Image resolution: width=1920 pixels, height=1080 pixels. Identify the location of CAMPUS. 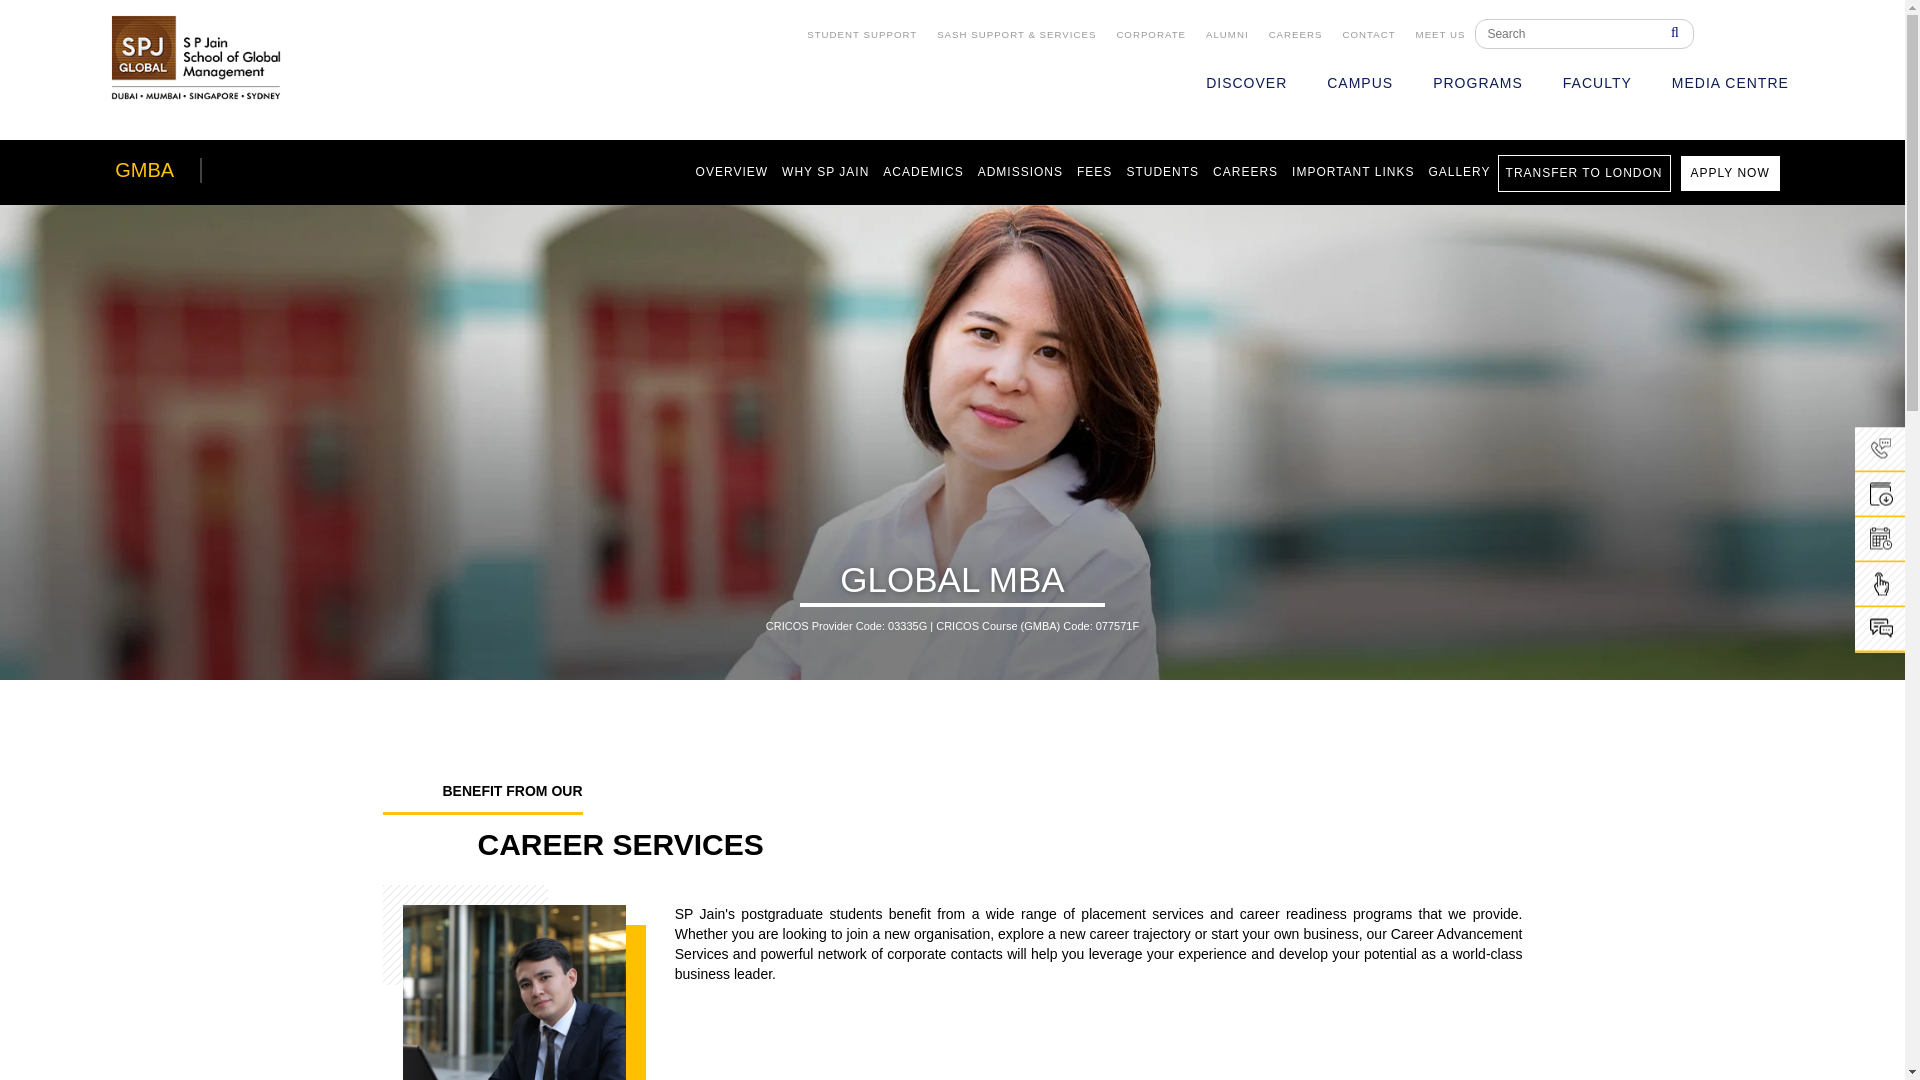
(1360, 84).